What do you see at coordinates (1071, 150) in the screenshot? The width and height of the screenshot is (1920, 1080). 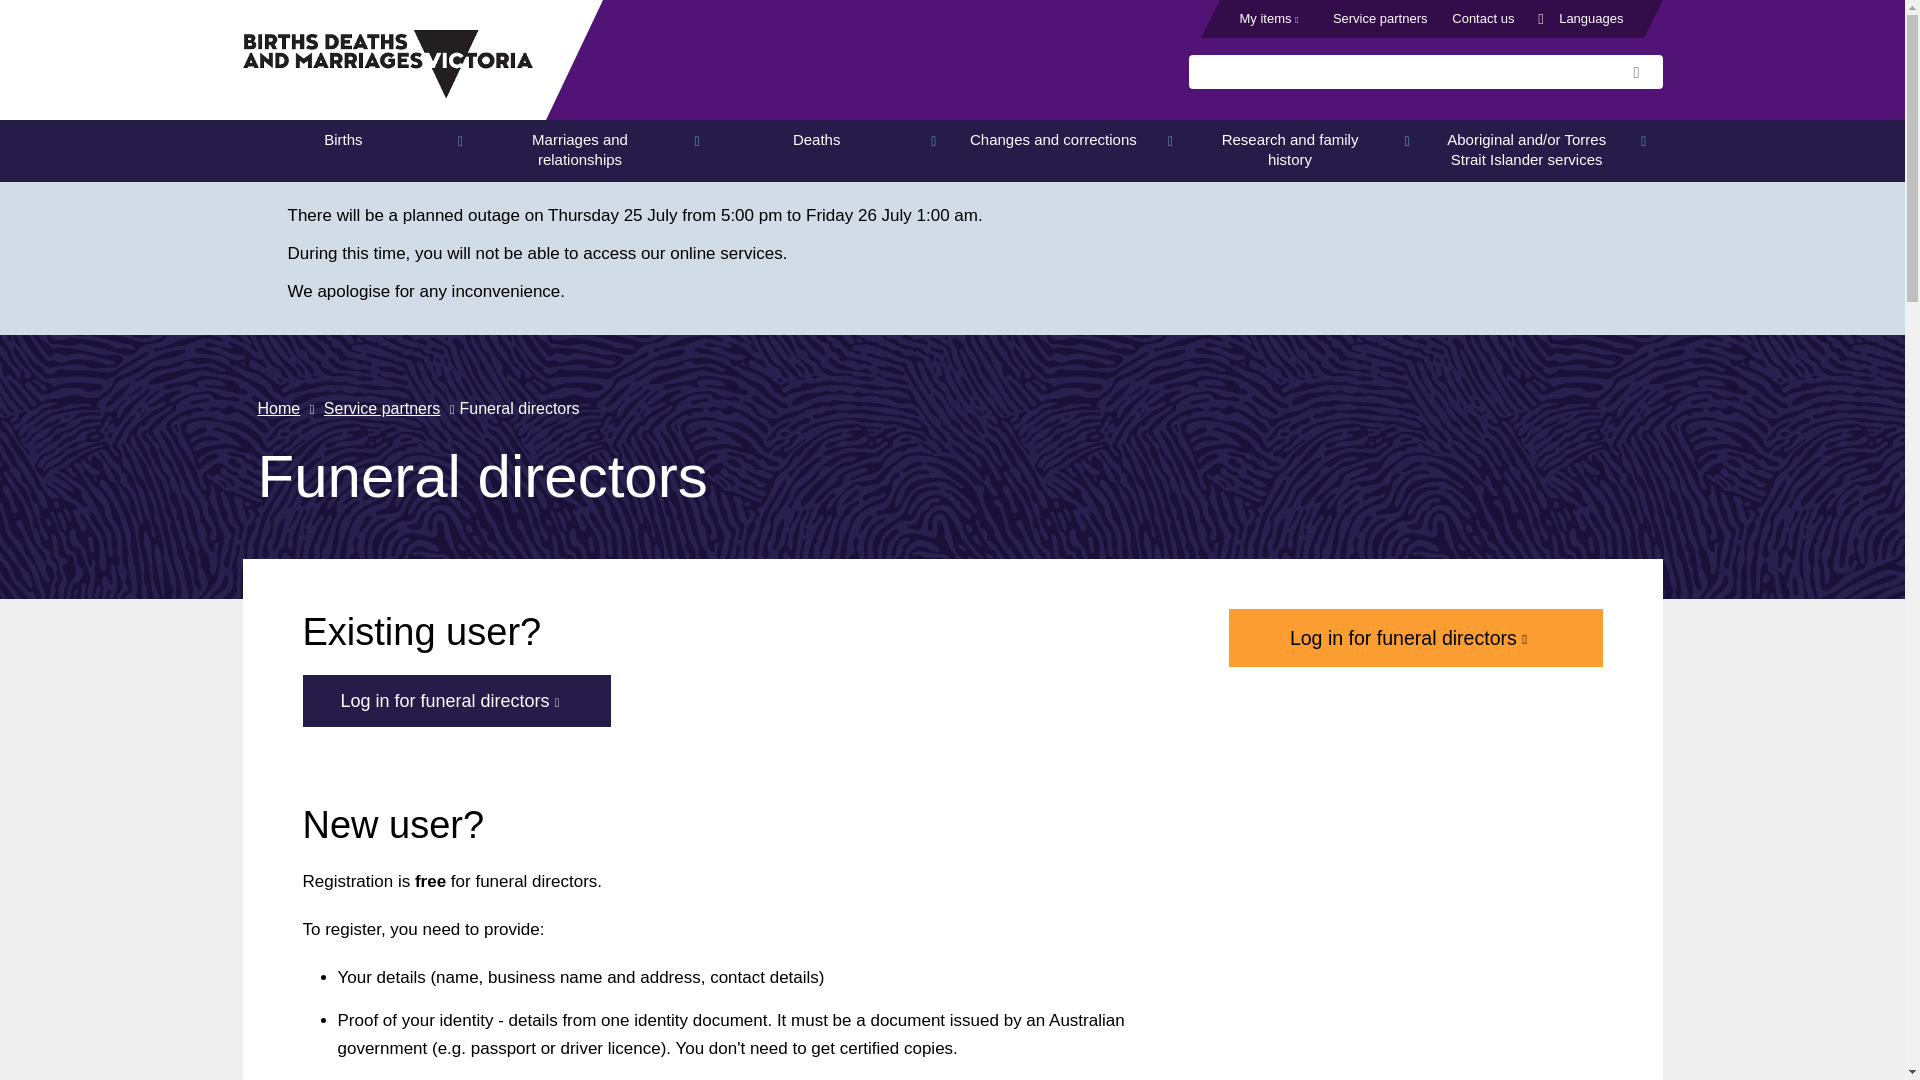 I see `Changes and corrections` at bounding box center [1071, 150].